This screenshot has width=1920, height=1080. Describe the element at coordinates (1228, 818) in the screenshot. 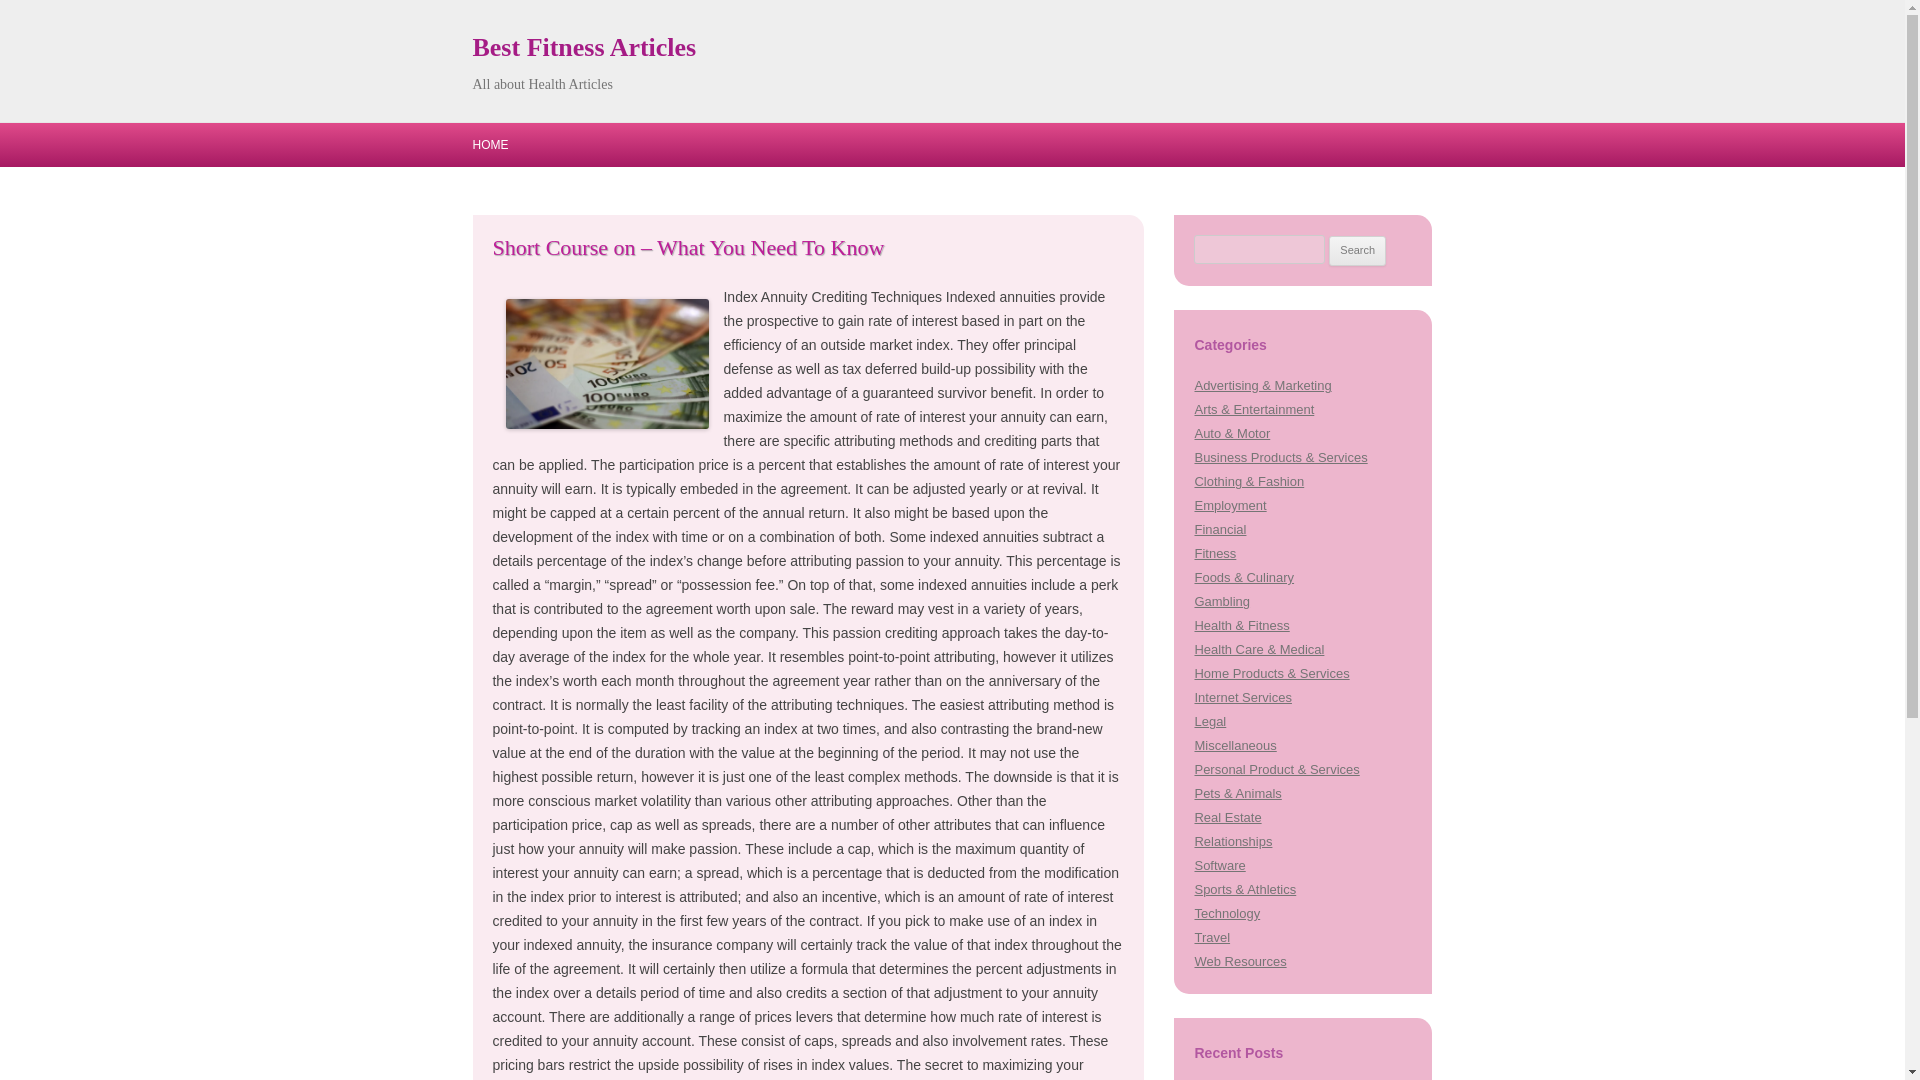

I see `Real Estate` at that location.